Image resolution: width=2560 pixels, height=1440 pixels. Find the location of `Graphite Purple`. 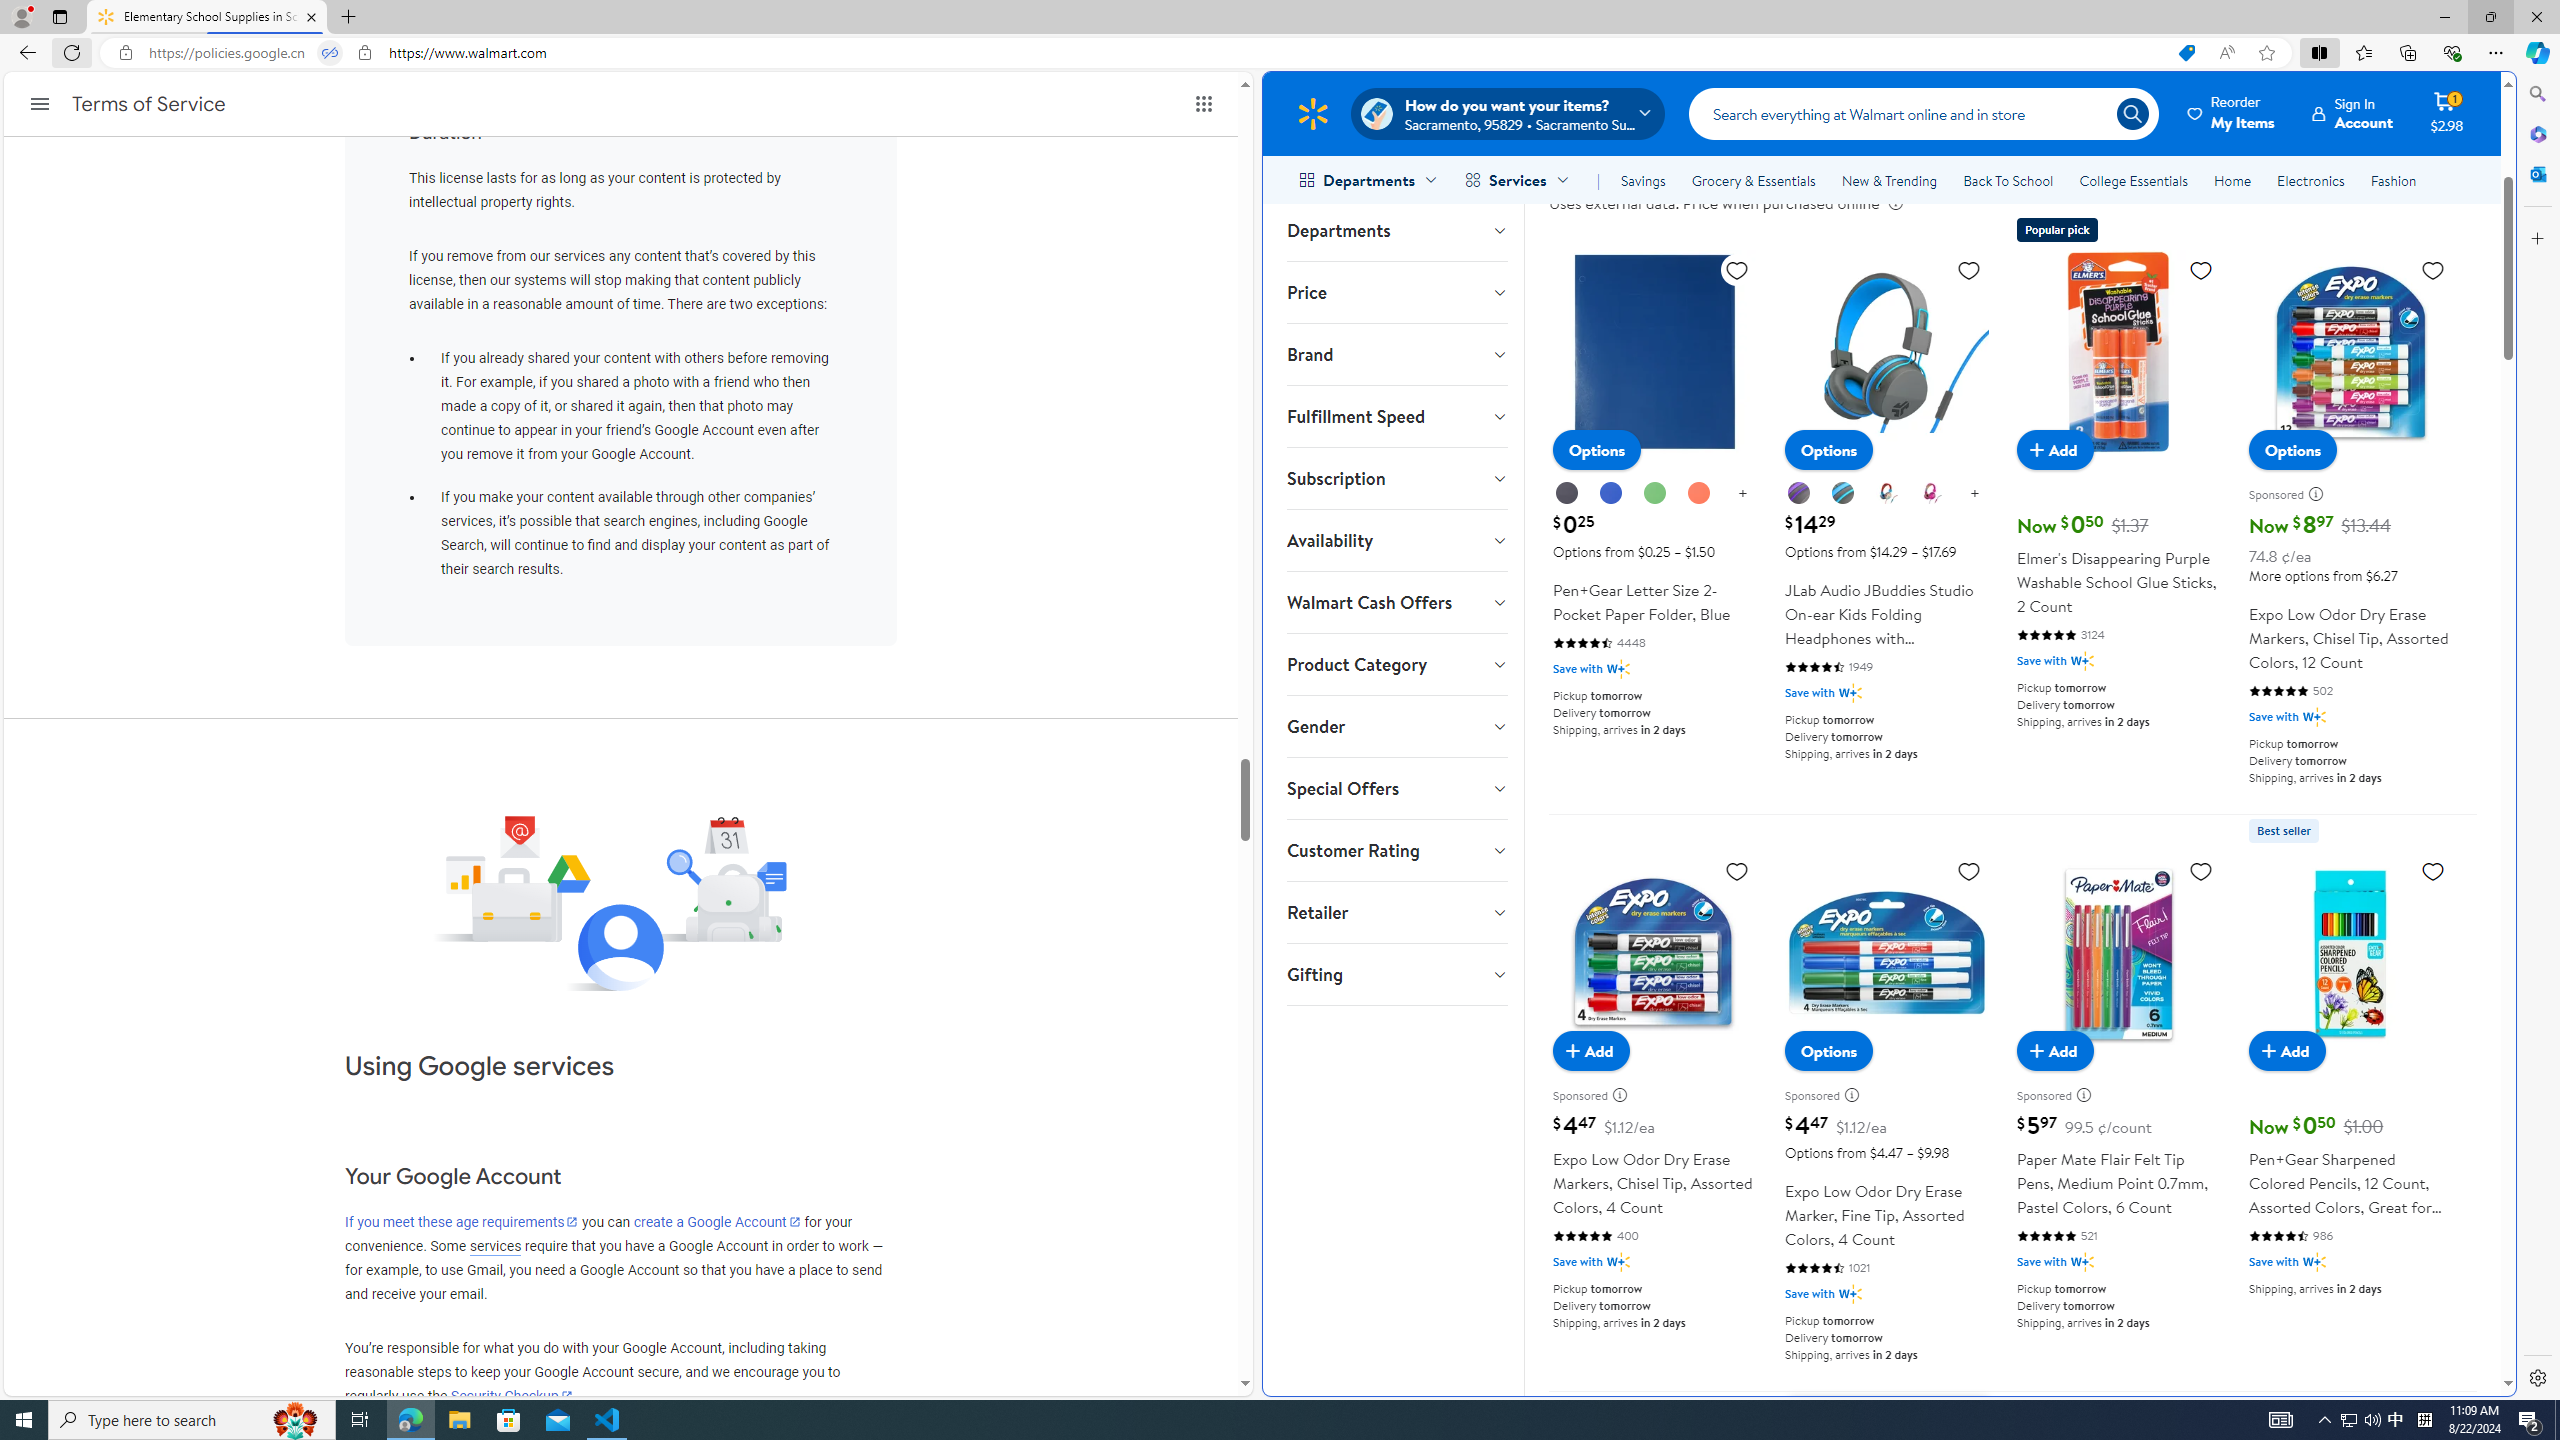

Graphite Purple is located at coordinates (1800, 494).